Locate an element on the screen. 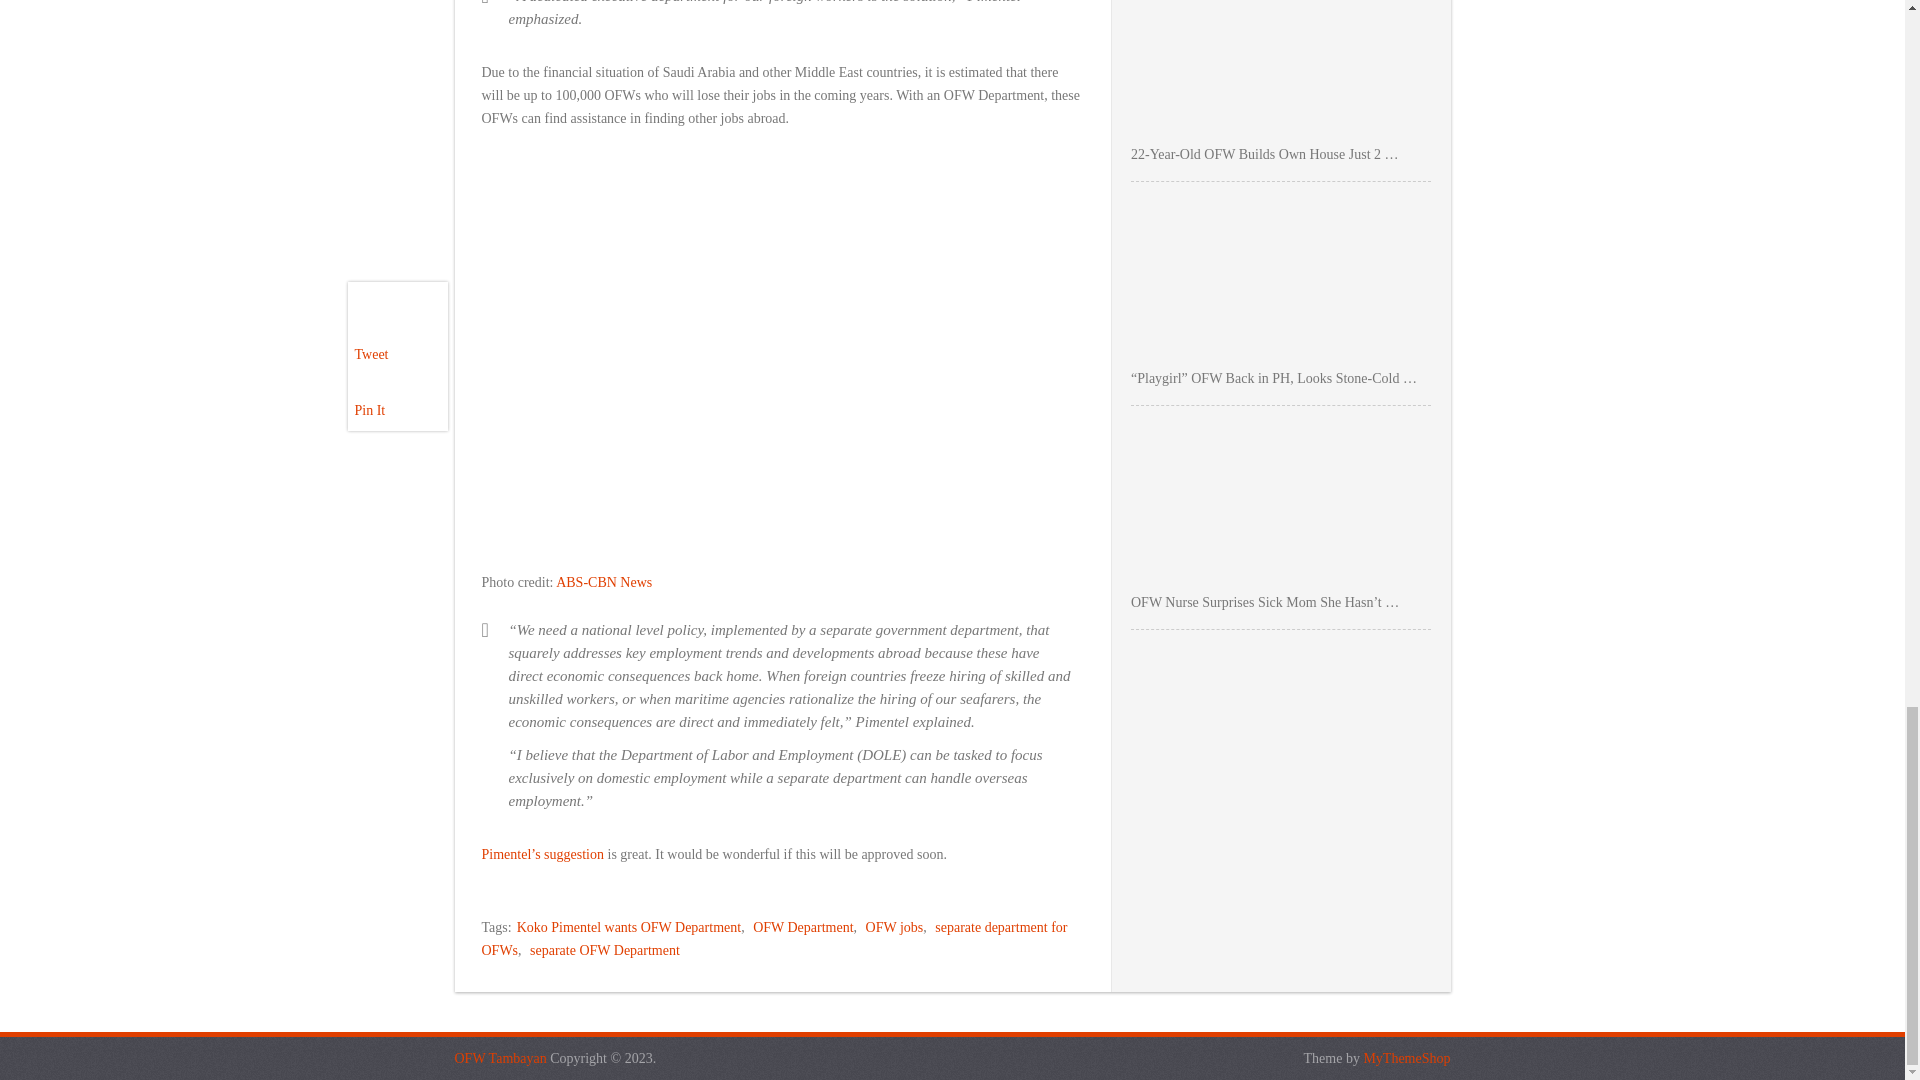  OFW jobs is located at coordinates (894, 928).